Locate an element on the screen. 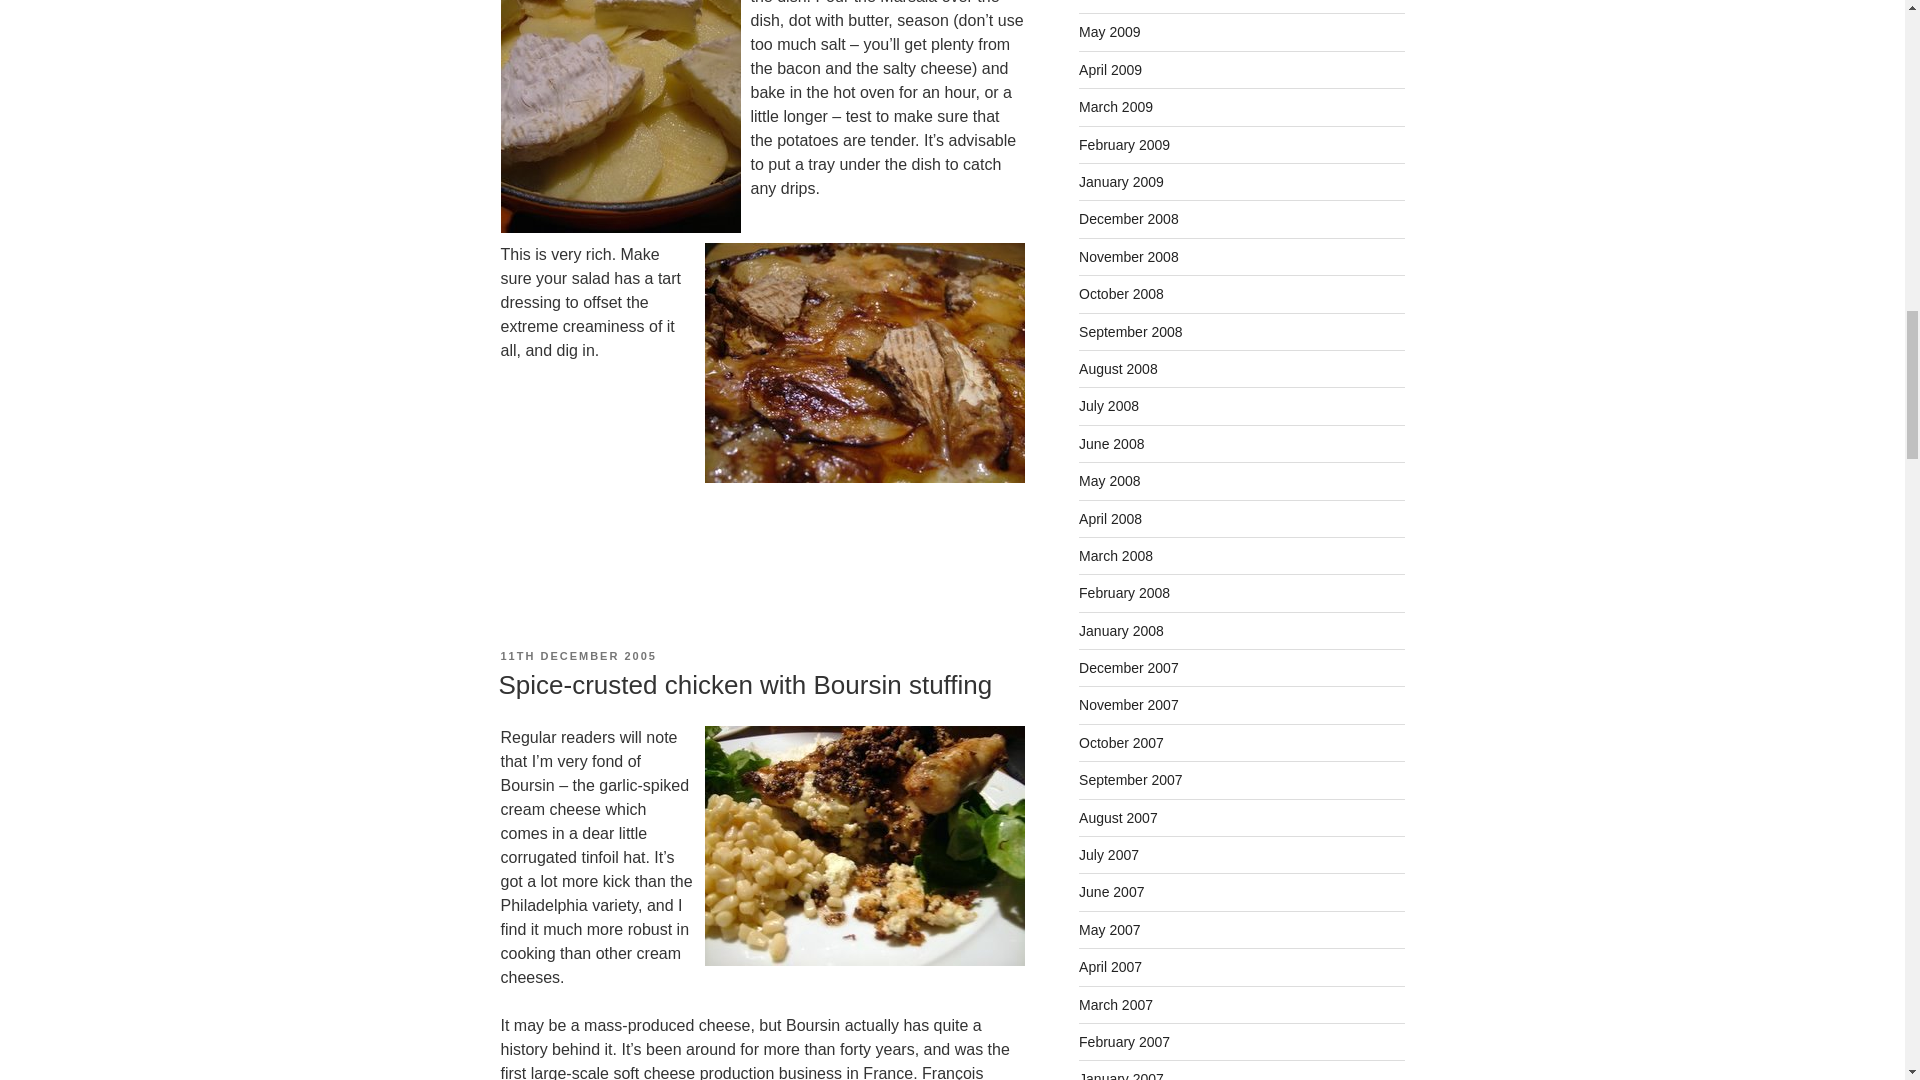  Spice-crusted chicken with Boursin stuffing is located at coordinates (744, 684).